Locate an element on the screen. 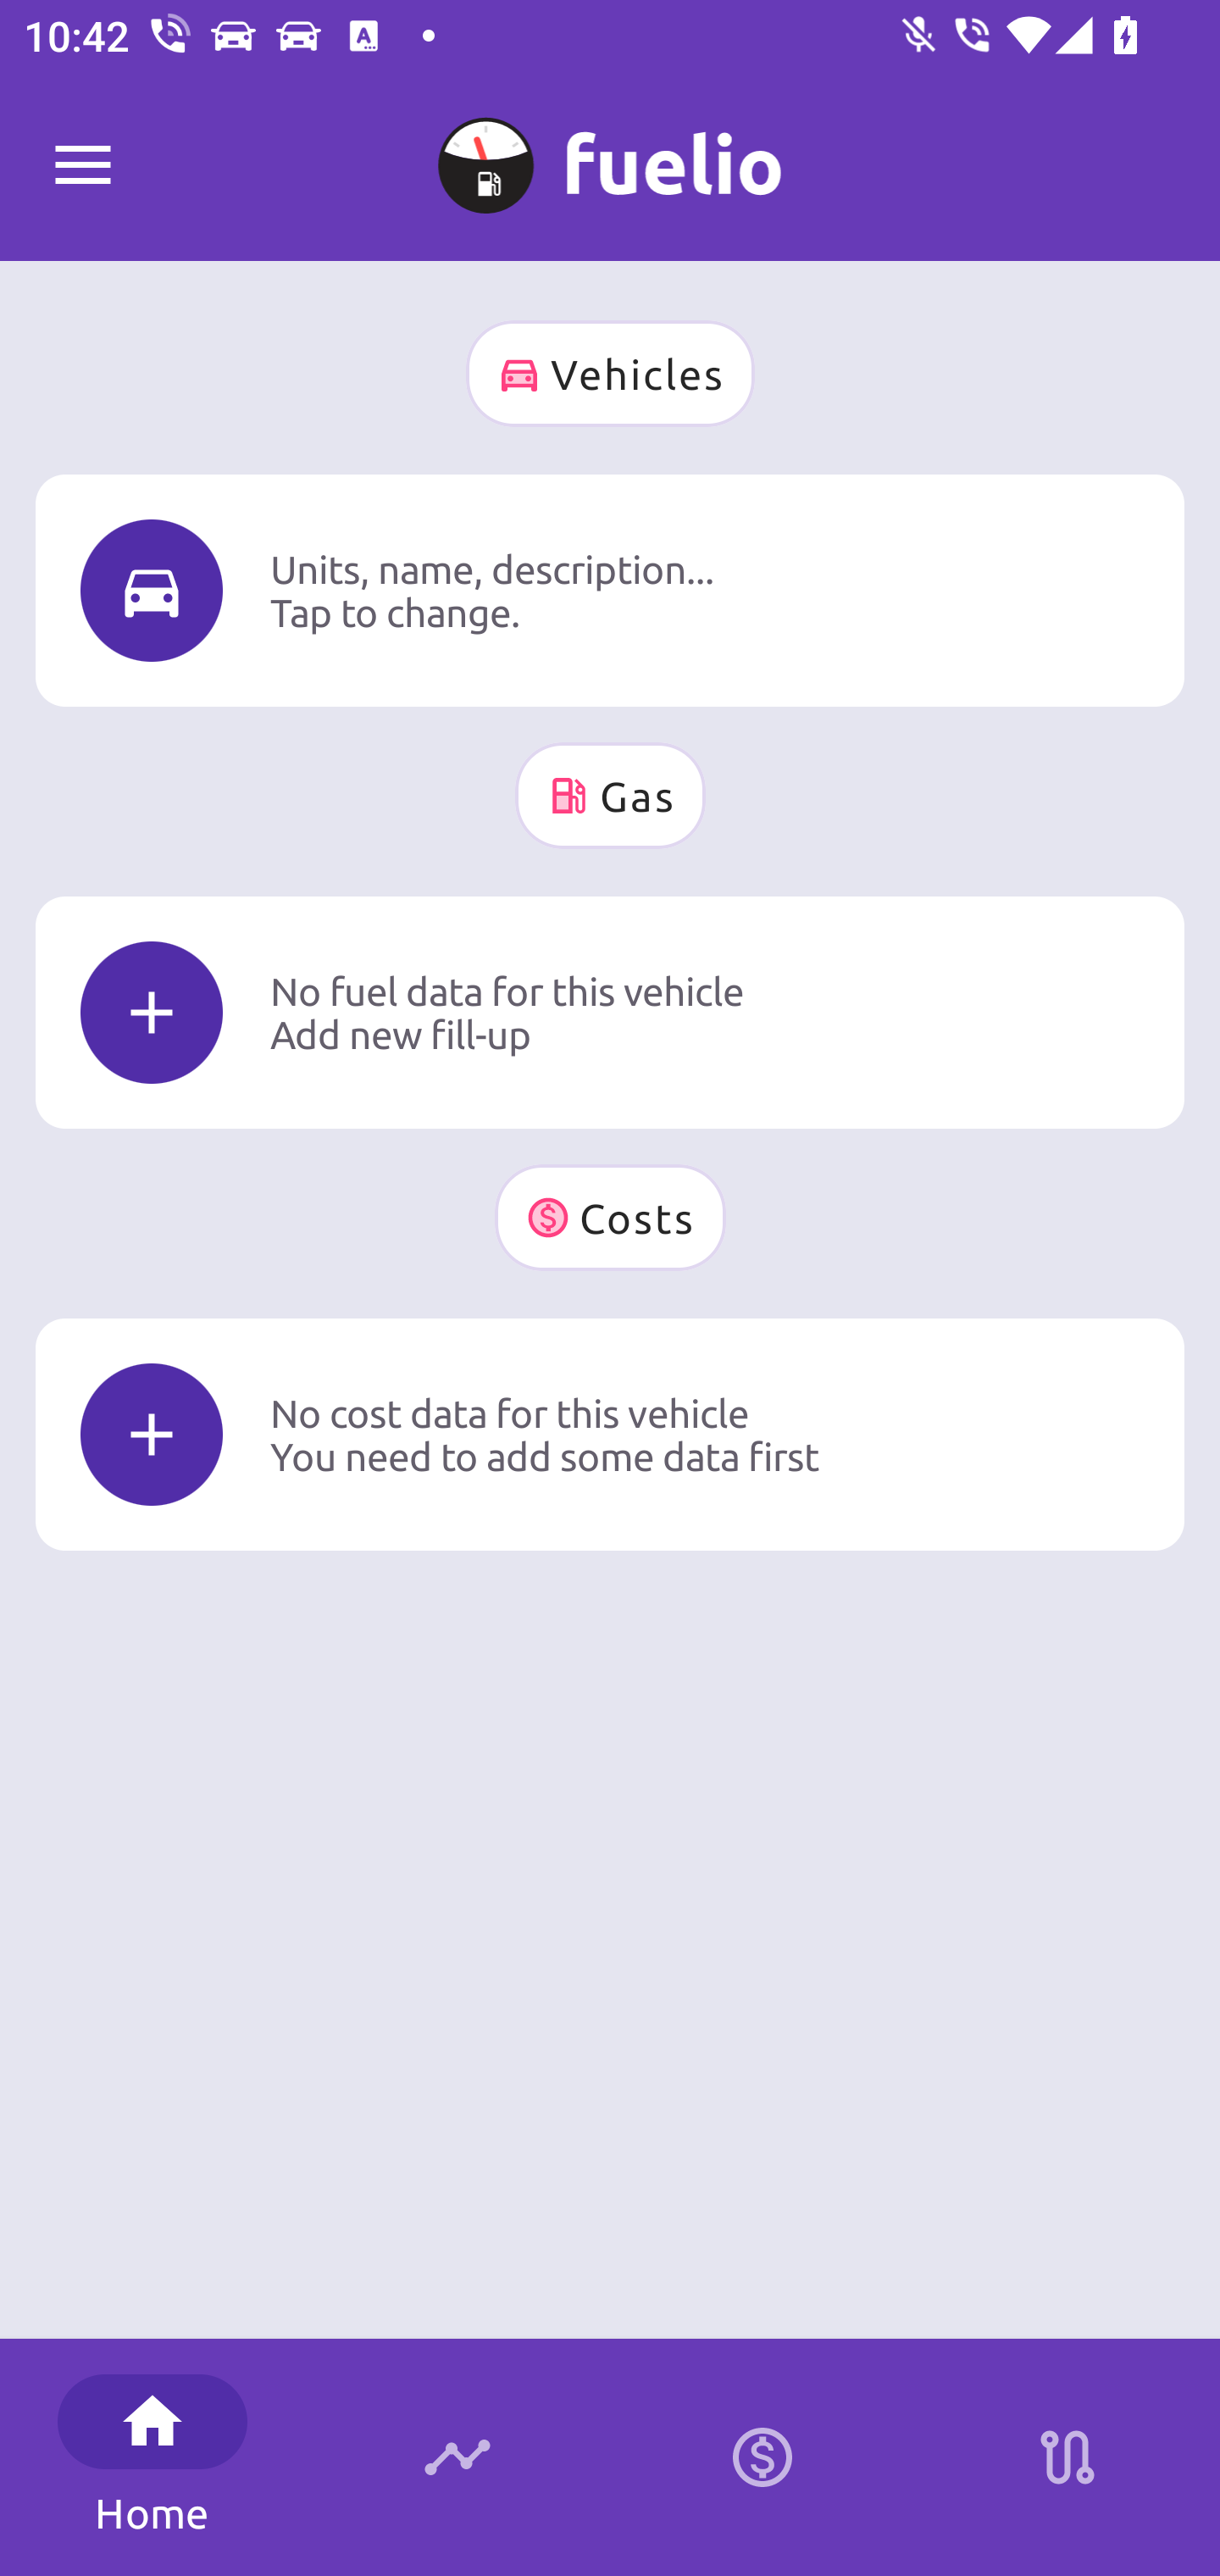 The width and height of the screenshot is (1220, 2576). Costs is located at coordinates (610, 1217).